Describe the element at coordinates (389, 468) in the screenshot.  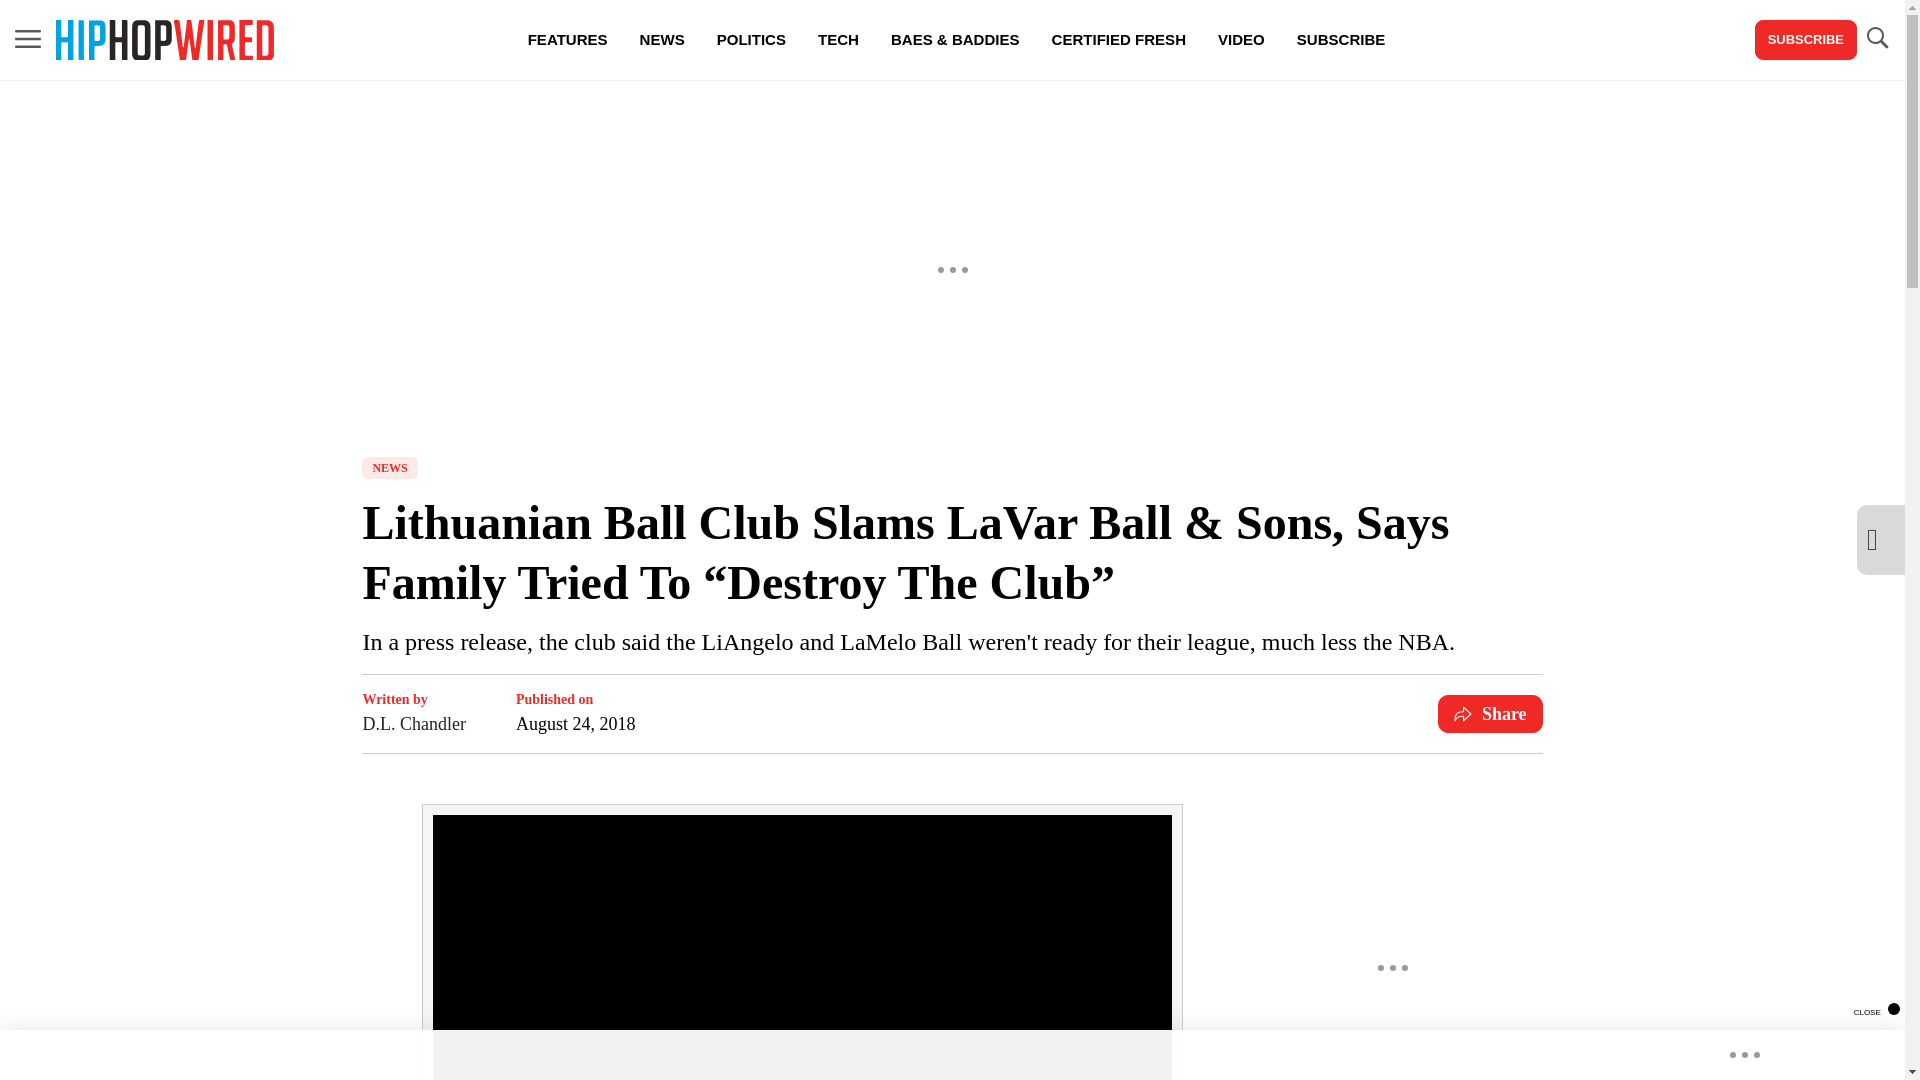
I see `NEWS` at that location.